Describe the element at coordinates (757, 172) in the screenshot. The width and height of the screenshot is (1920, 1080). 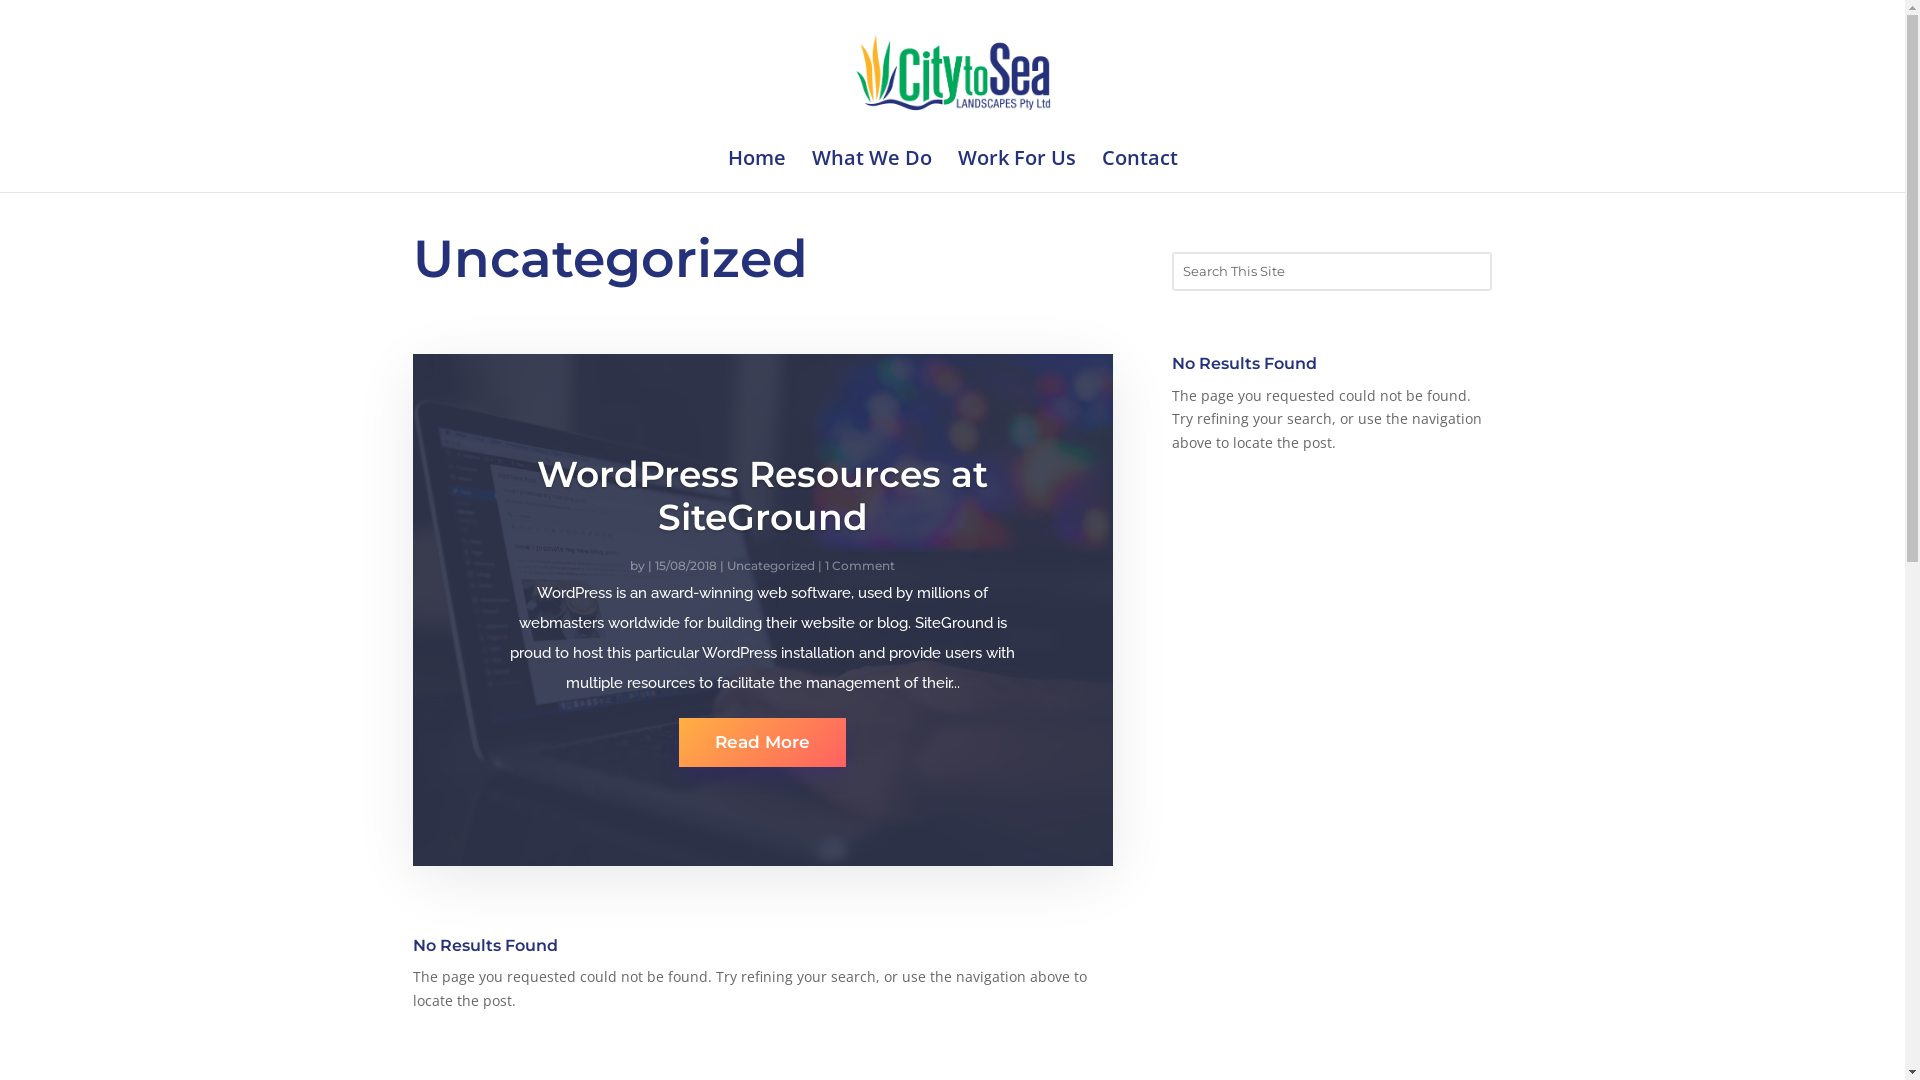
I see `Home` at that location.